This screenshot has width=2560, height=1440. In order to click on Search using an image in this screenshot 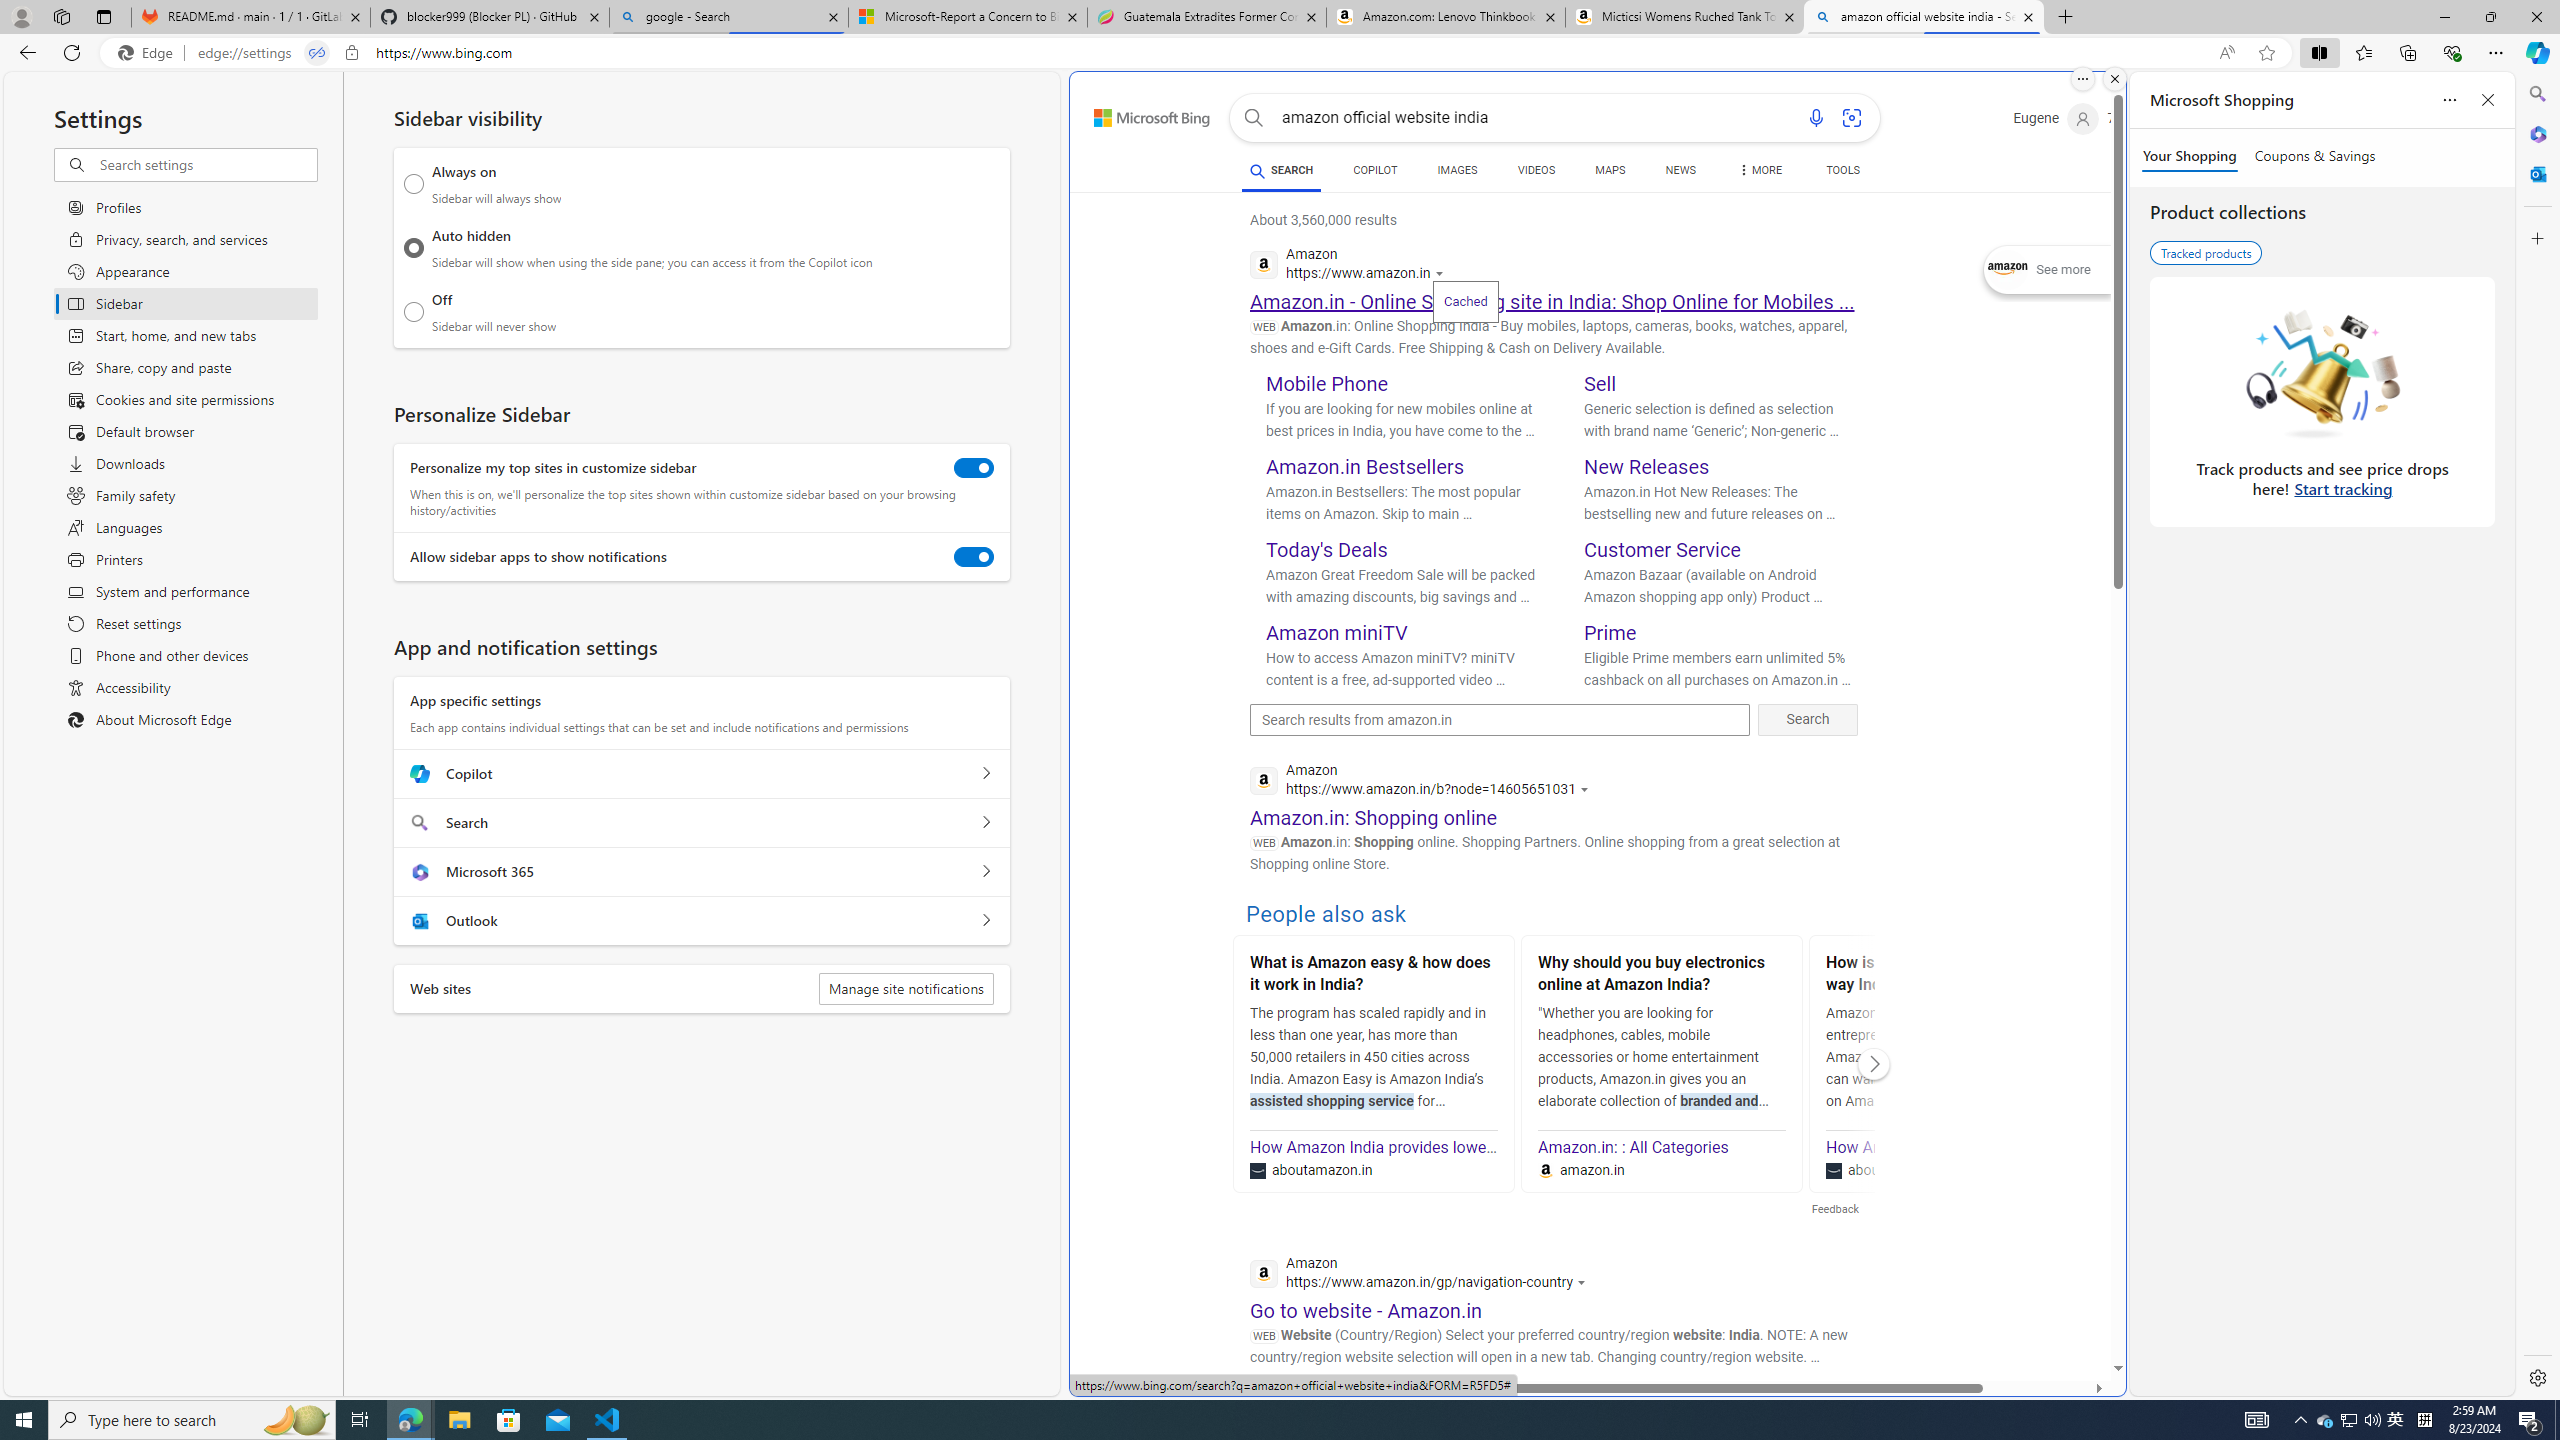, I will do `click(1850, 118)`.